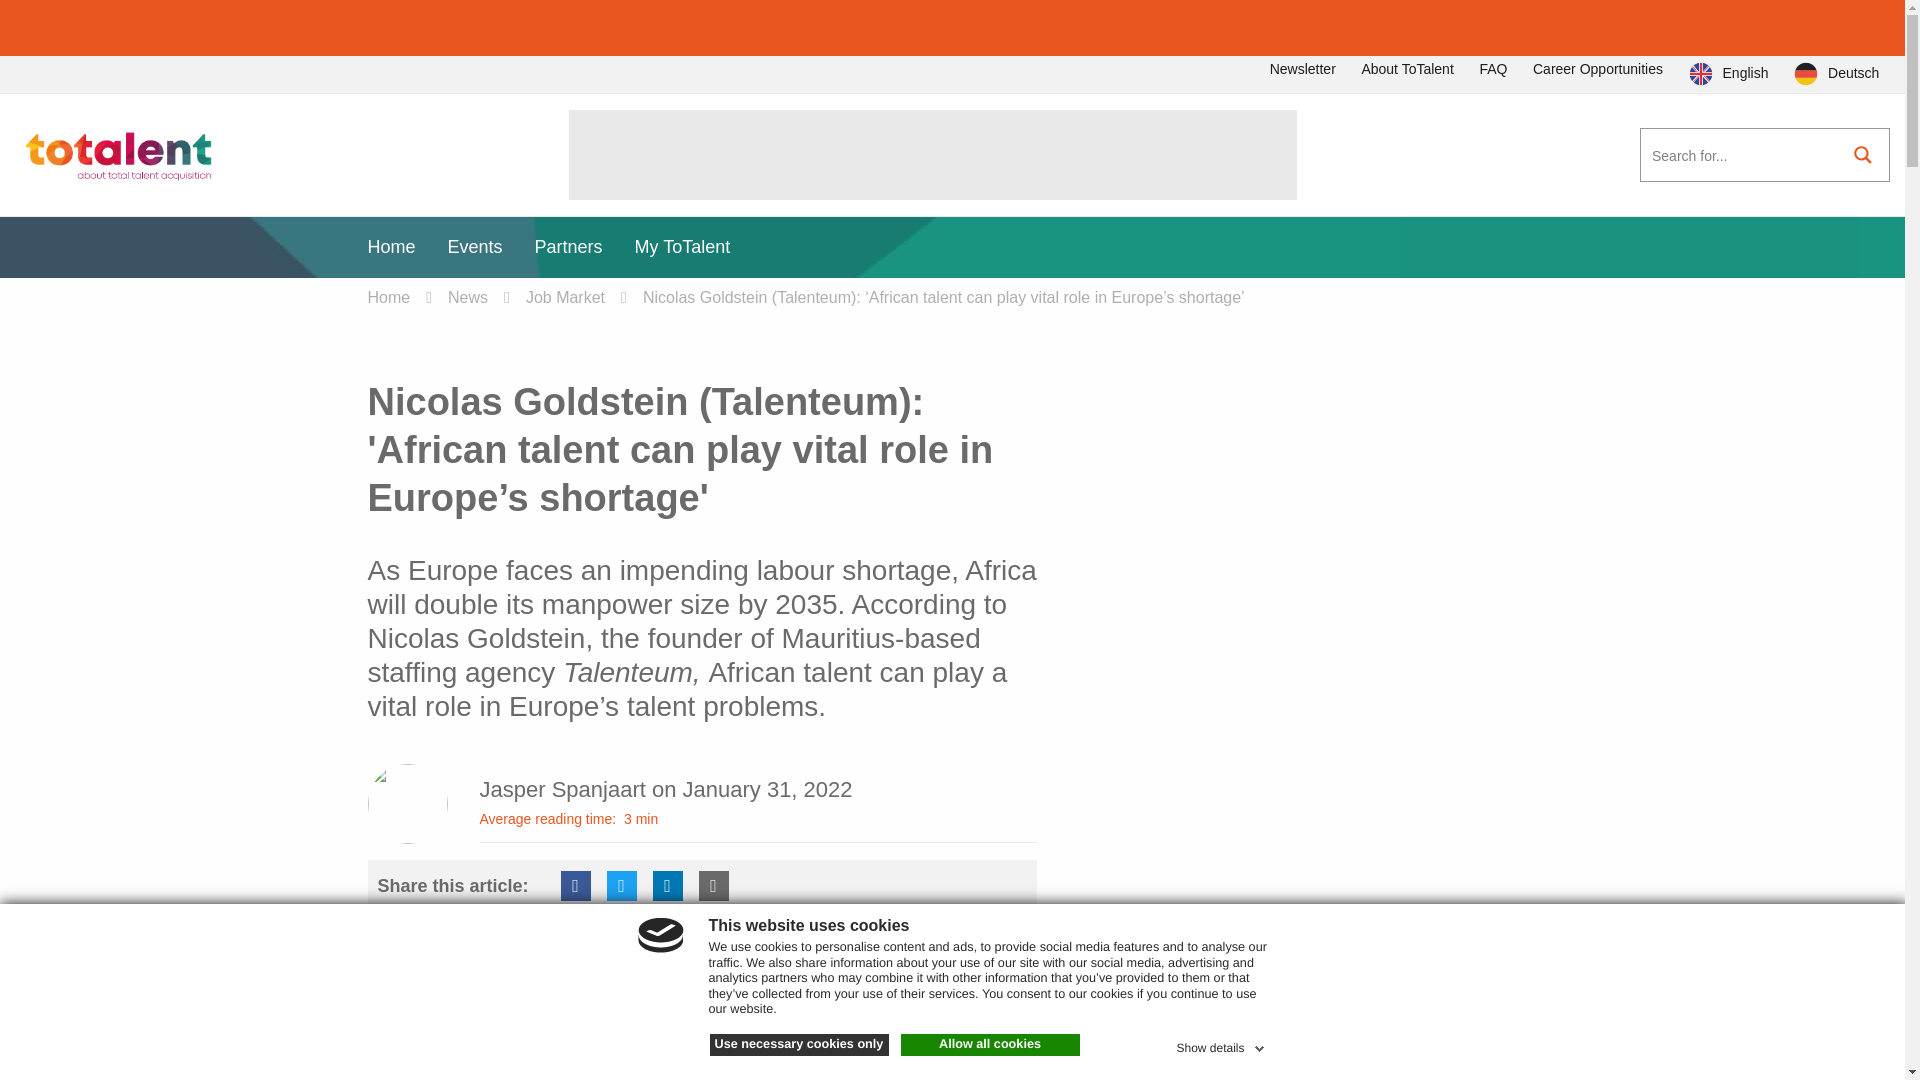 The image size is (1920, 1080). What do you see at coordinates (990, 1044) in the screenshot?
I see `Allow all cookies` at bounding box center [990, 1044].